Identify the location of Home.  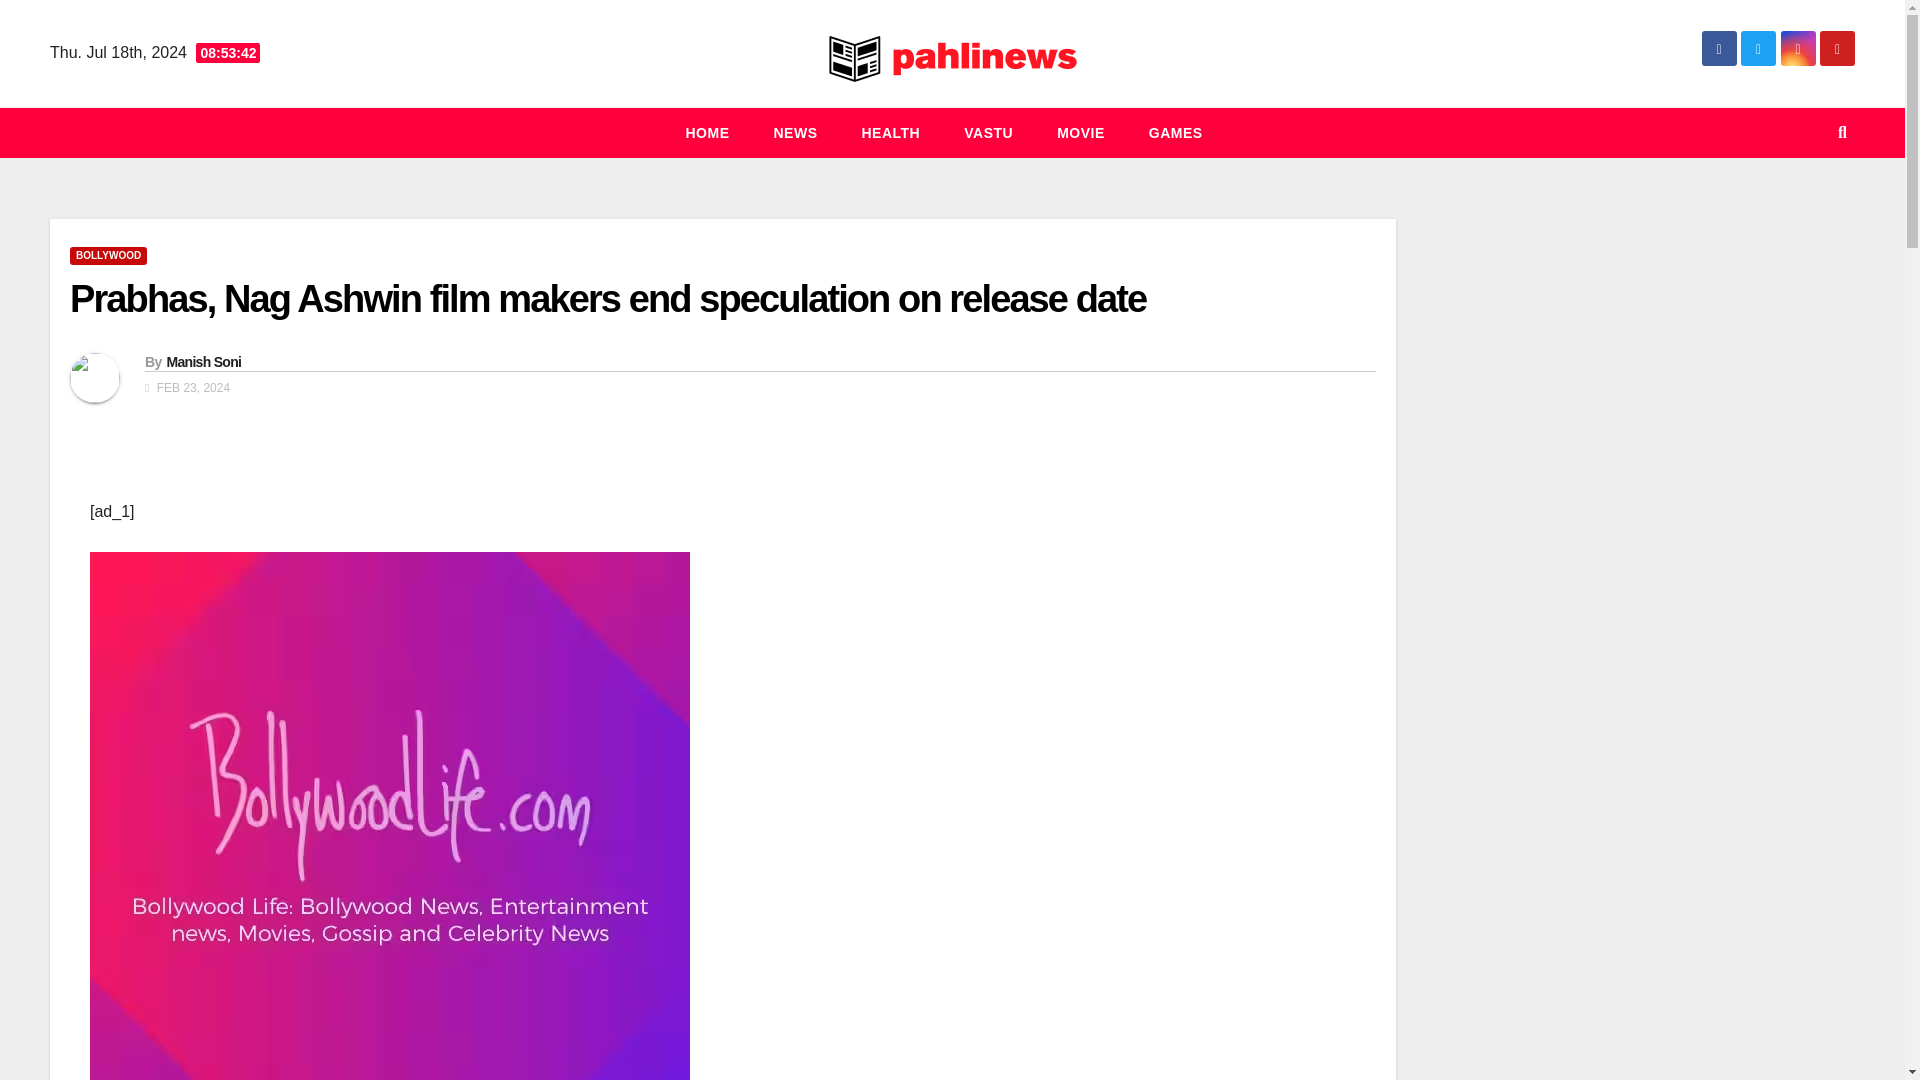
(706, 132).